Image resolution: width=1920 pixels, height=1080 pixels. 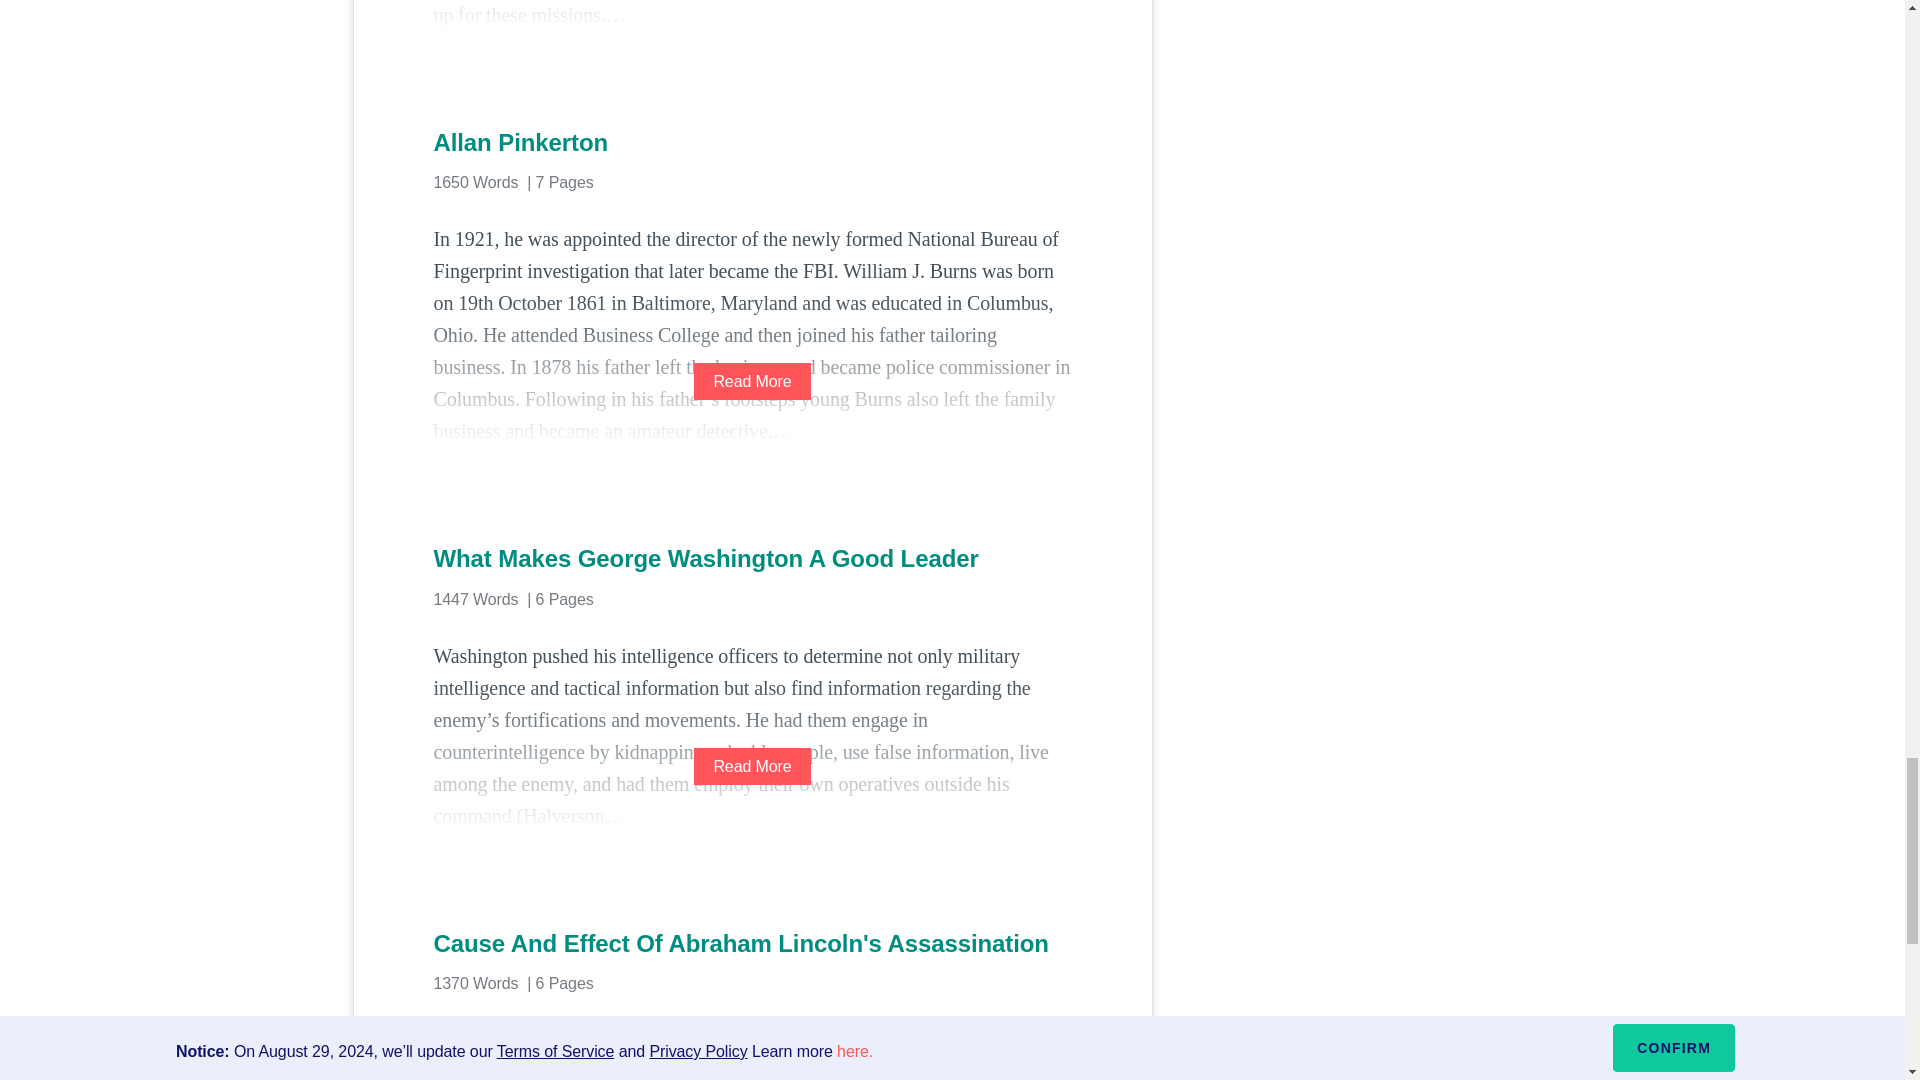 I want to click on What Makes George Washington A Good Leader, so click(x=752, y=558).